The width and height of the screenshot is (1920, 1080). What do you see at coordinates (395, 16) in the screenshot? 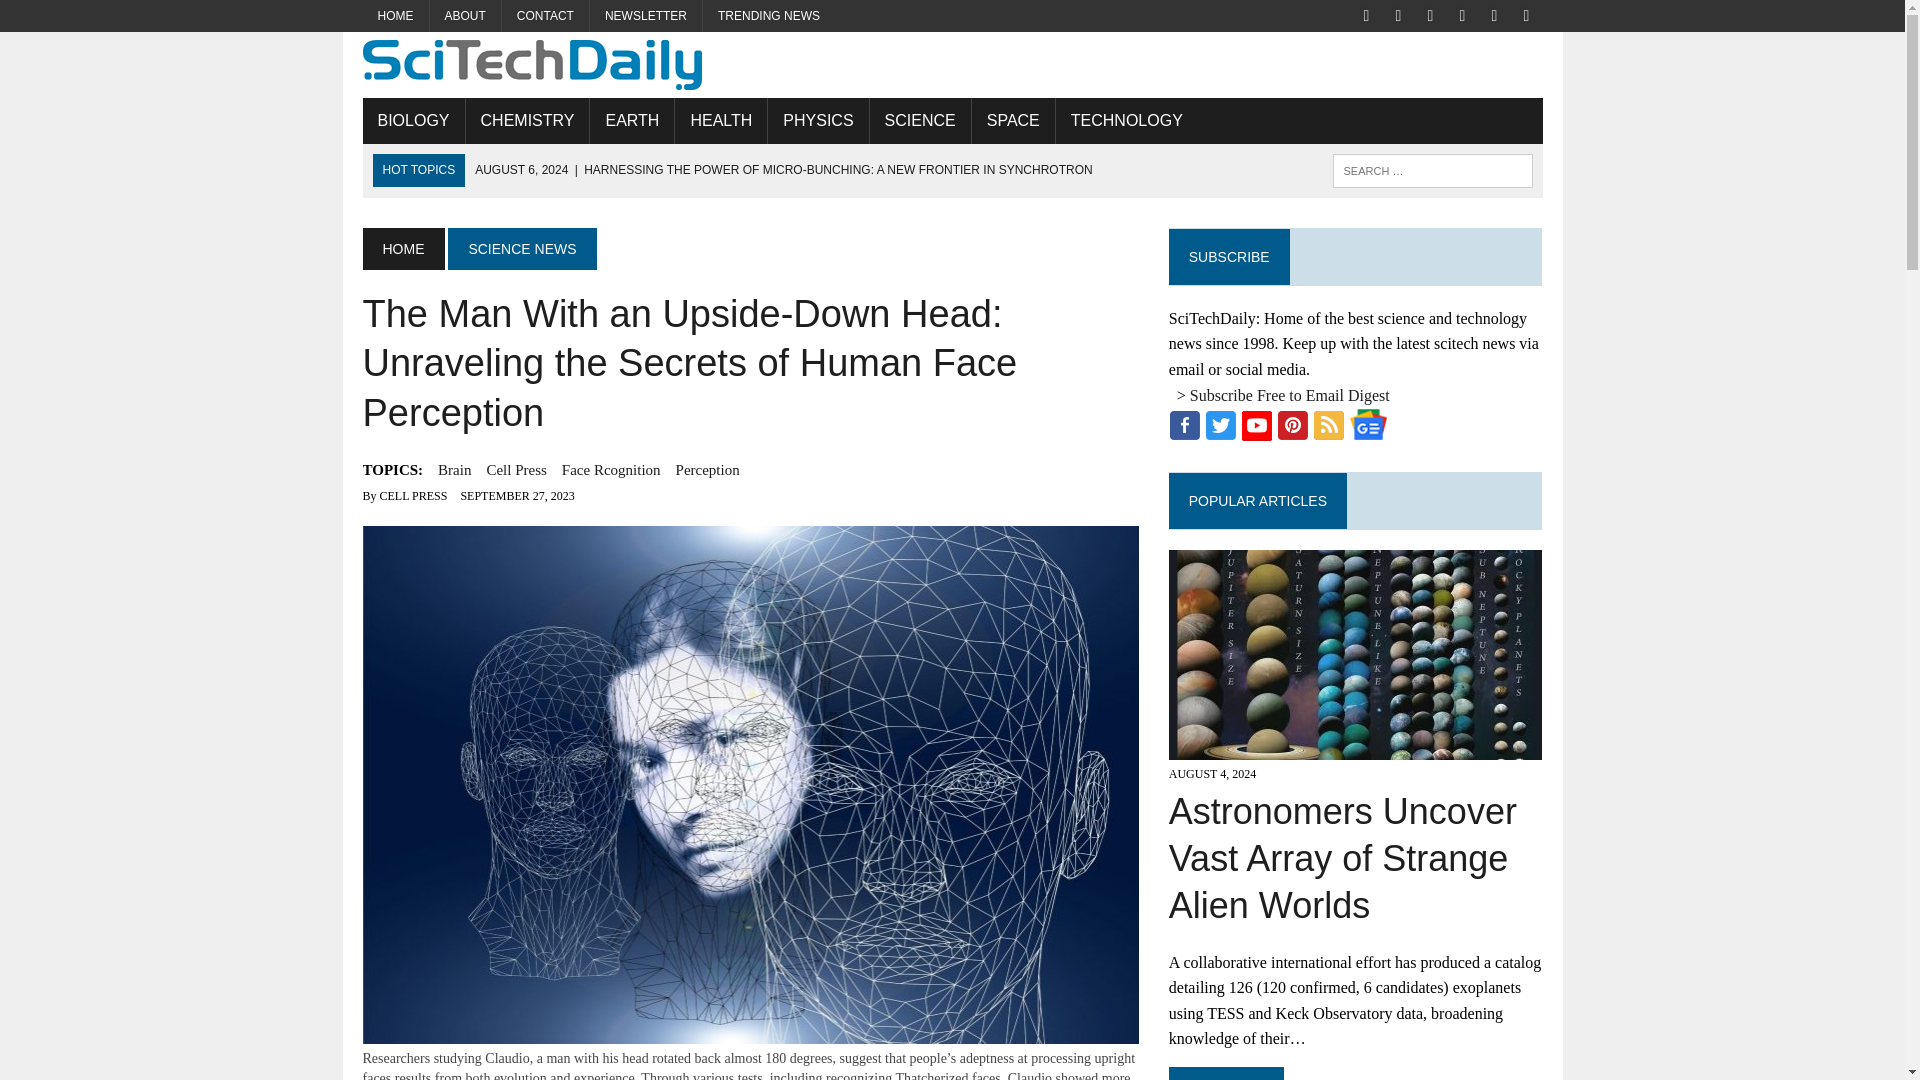
I see `HOME` at bounding box center [395, 16].